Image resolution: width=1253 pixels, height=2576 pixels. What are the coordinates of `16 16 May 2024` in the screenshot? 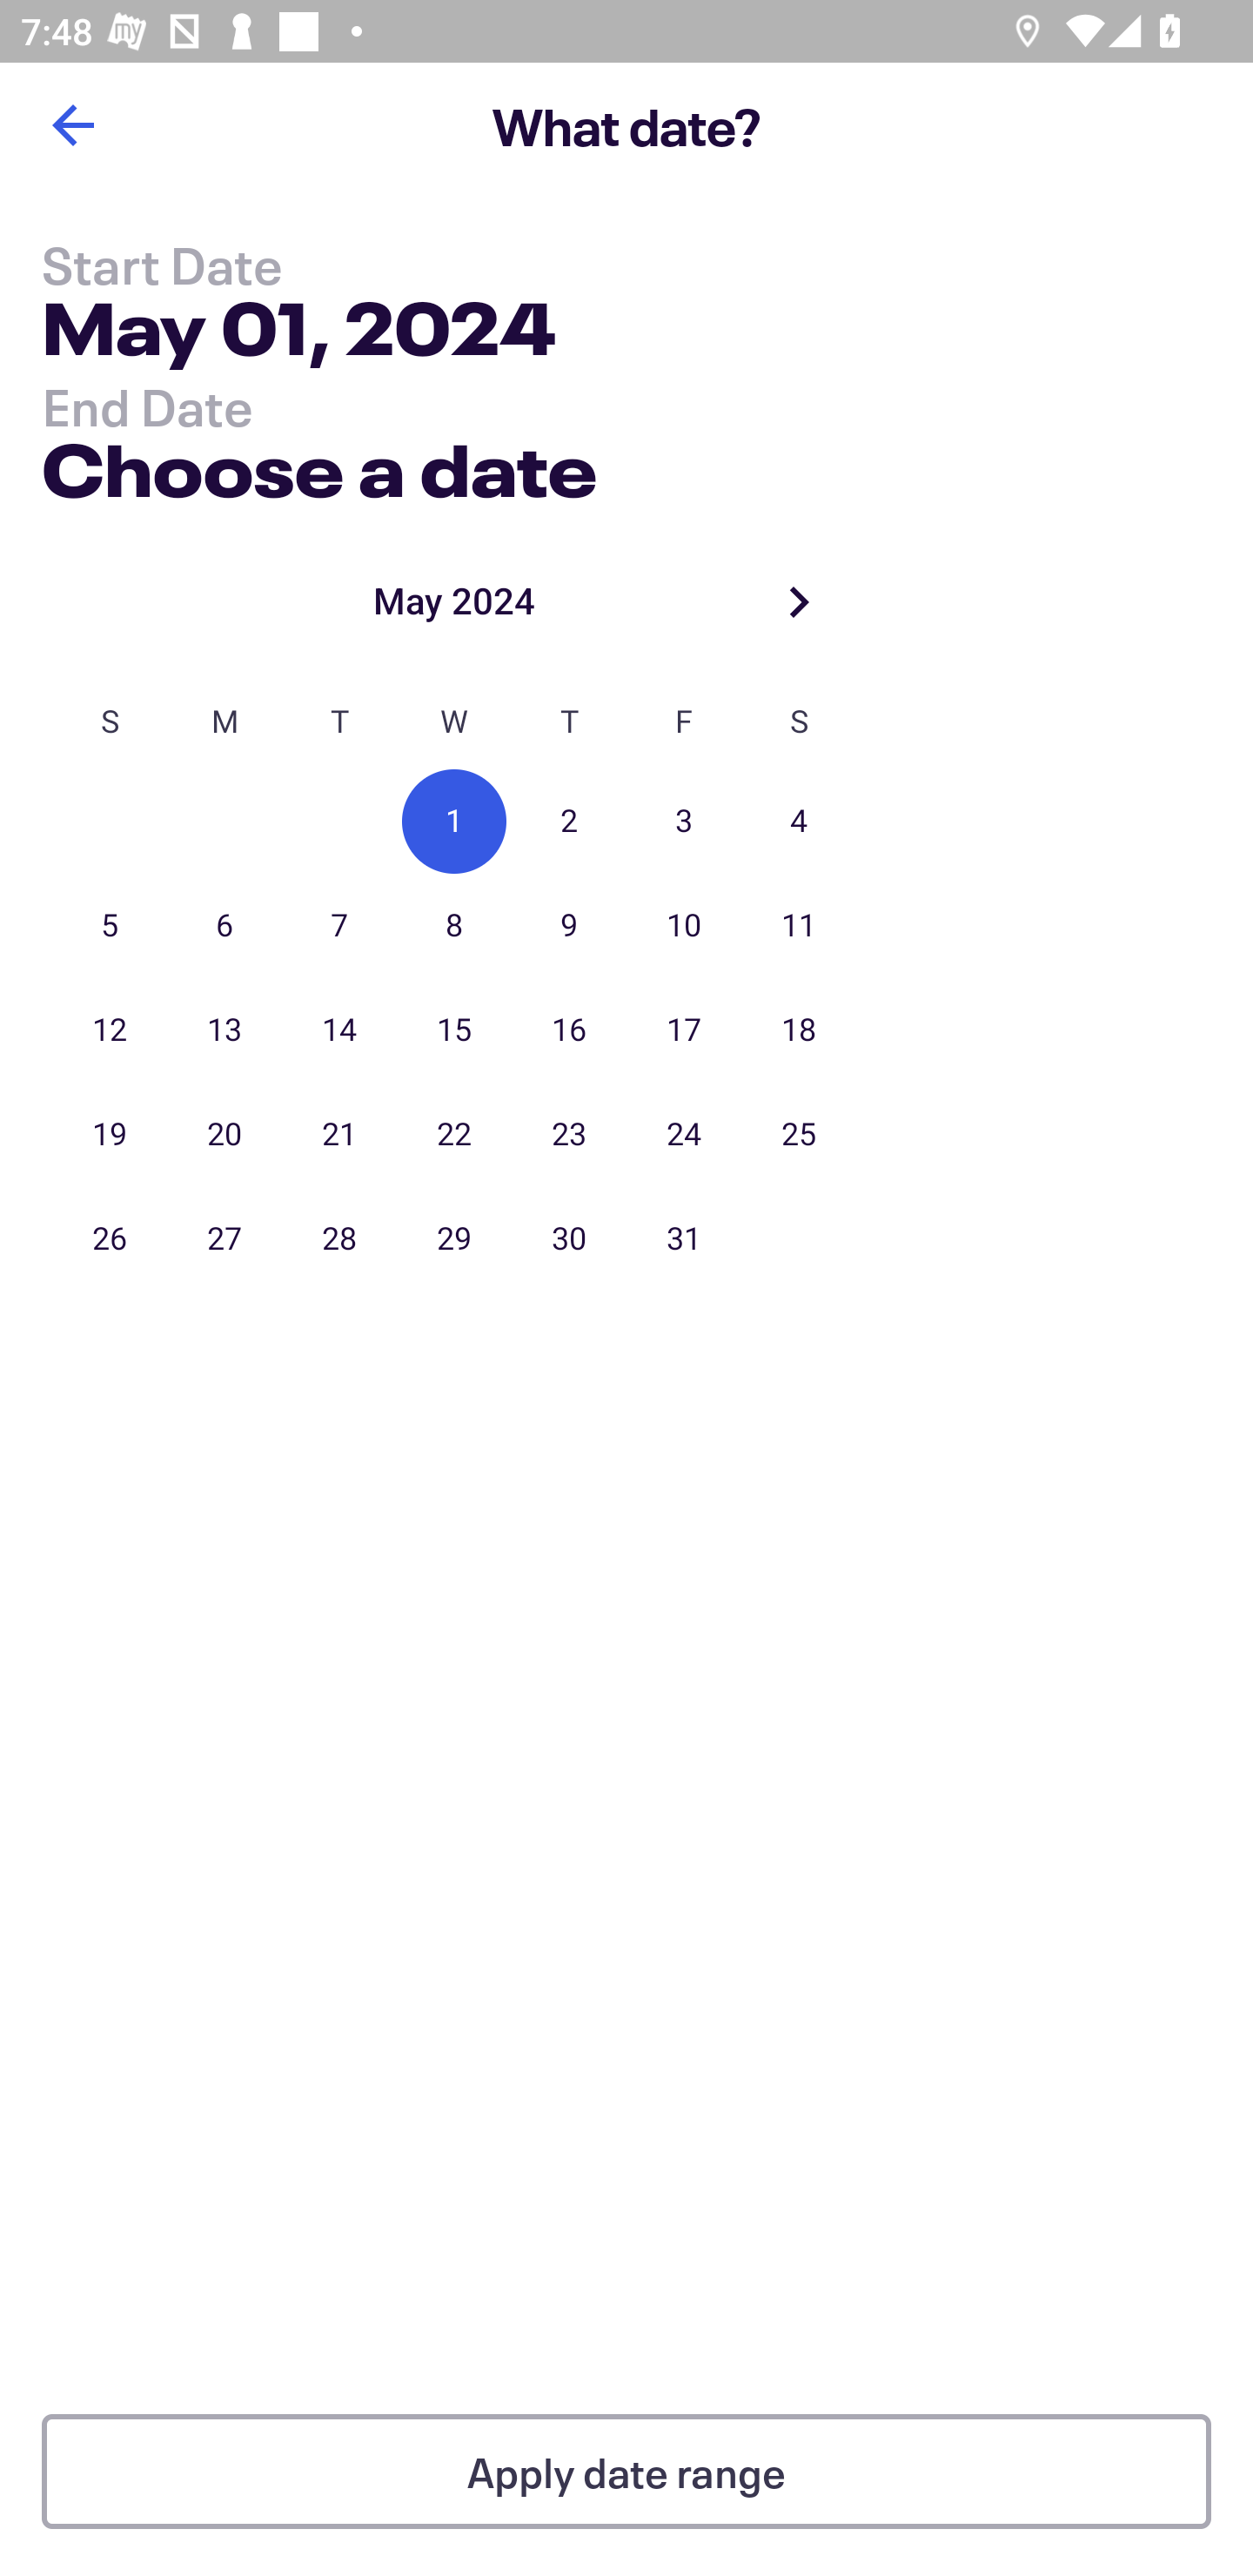 It's located at (569, 1030).